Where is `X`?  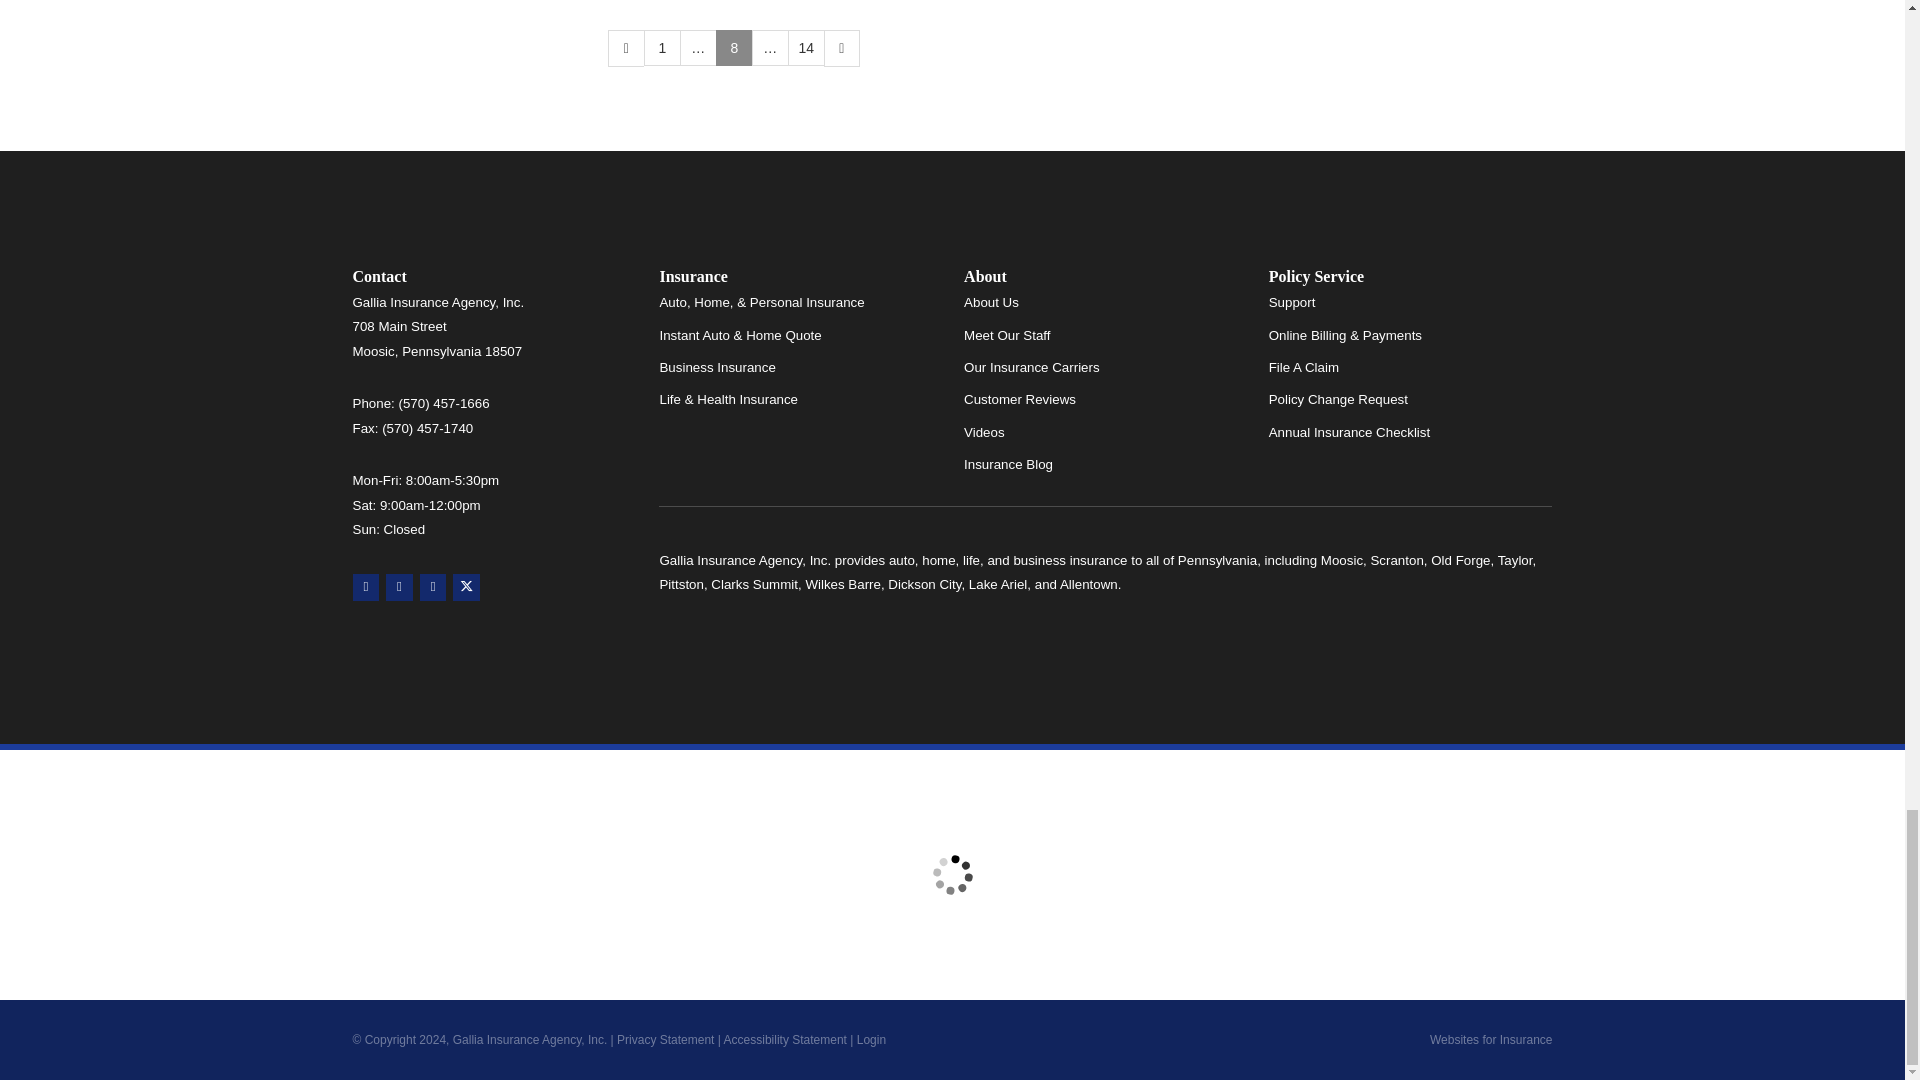
X is located at coordinates (466, 586).